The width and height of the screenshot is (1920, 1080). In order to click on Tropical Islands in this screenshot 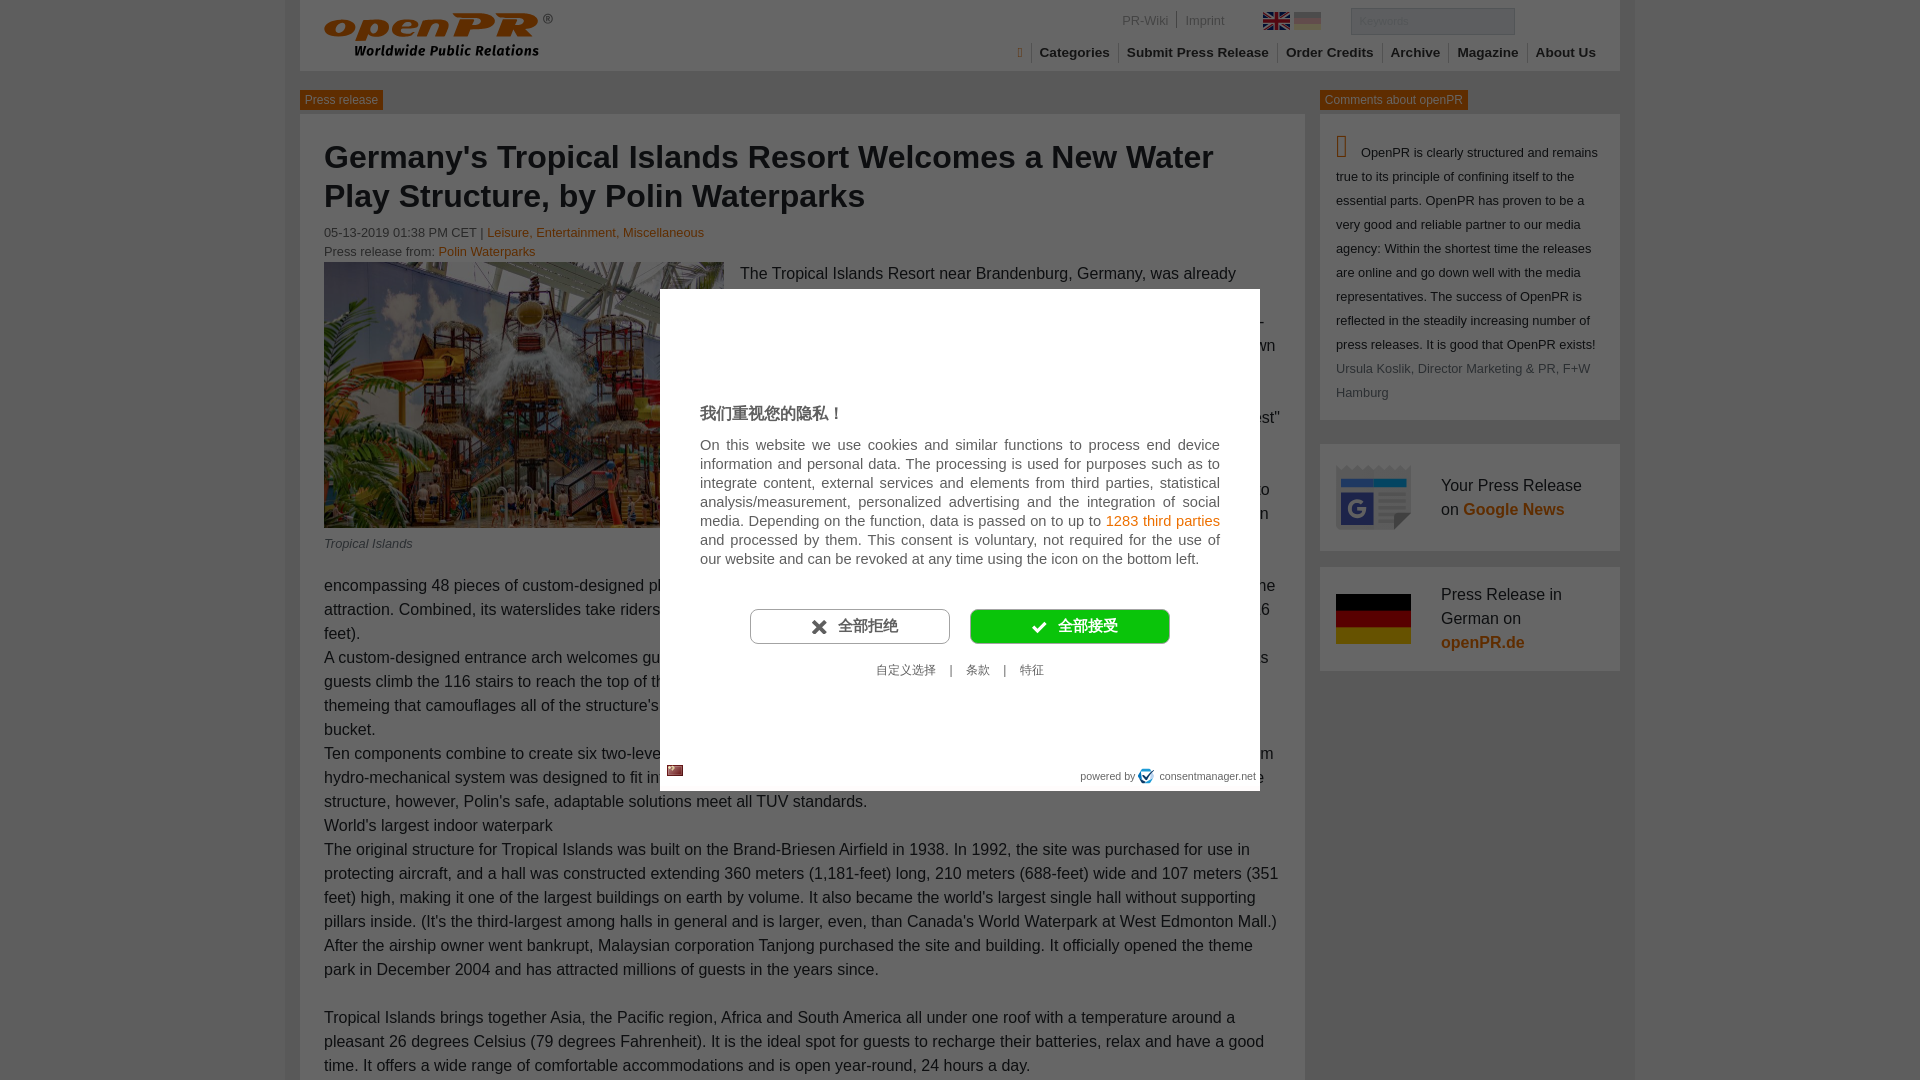, I will do `click(524, 392)`.